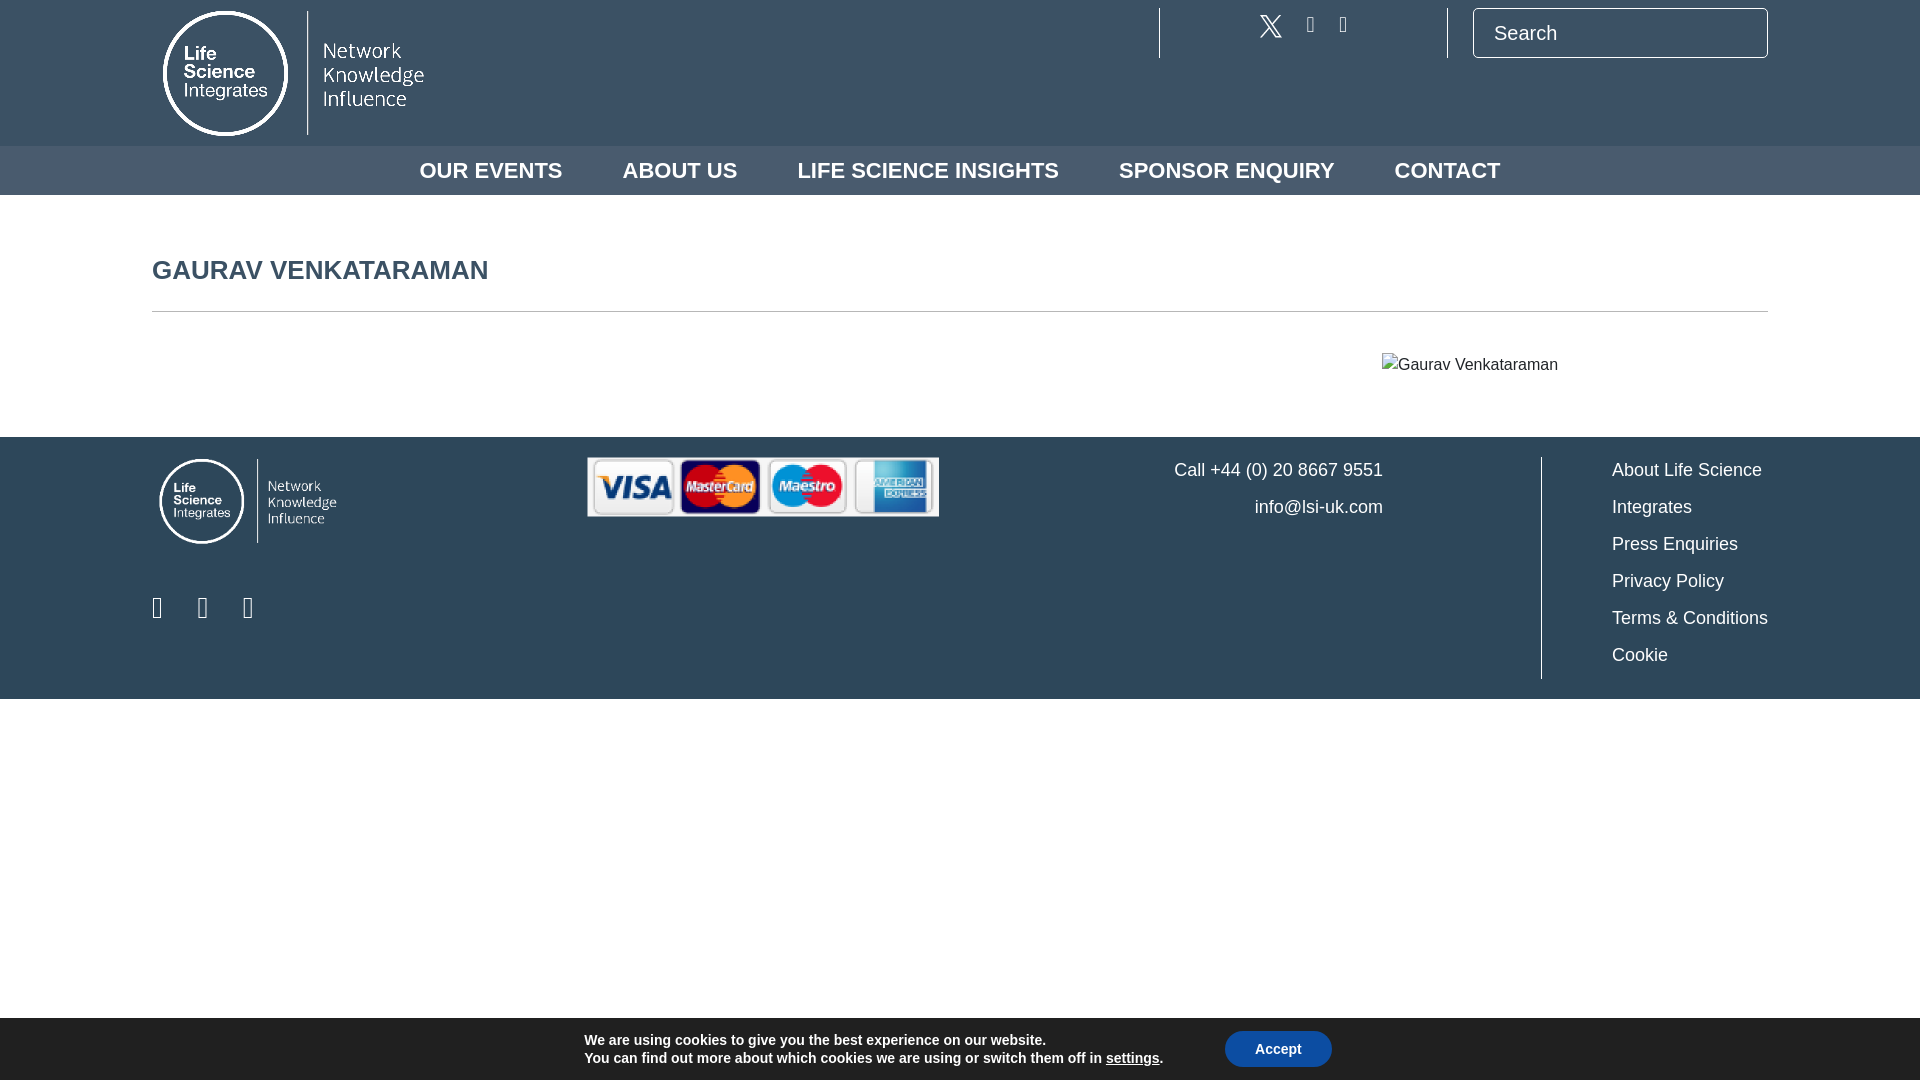 Image resolution: width=1920 pixels, height=1080 pixels. Describe the element at coordinates (491, 170) in the screenshot. I see `OUR EVENTS` at that location.